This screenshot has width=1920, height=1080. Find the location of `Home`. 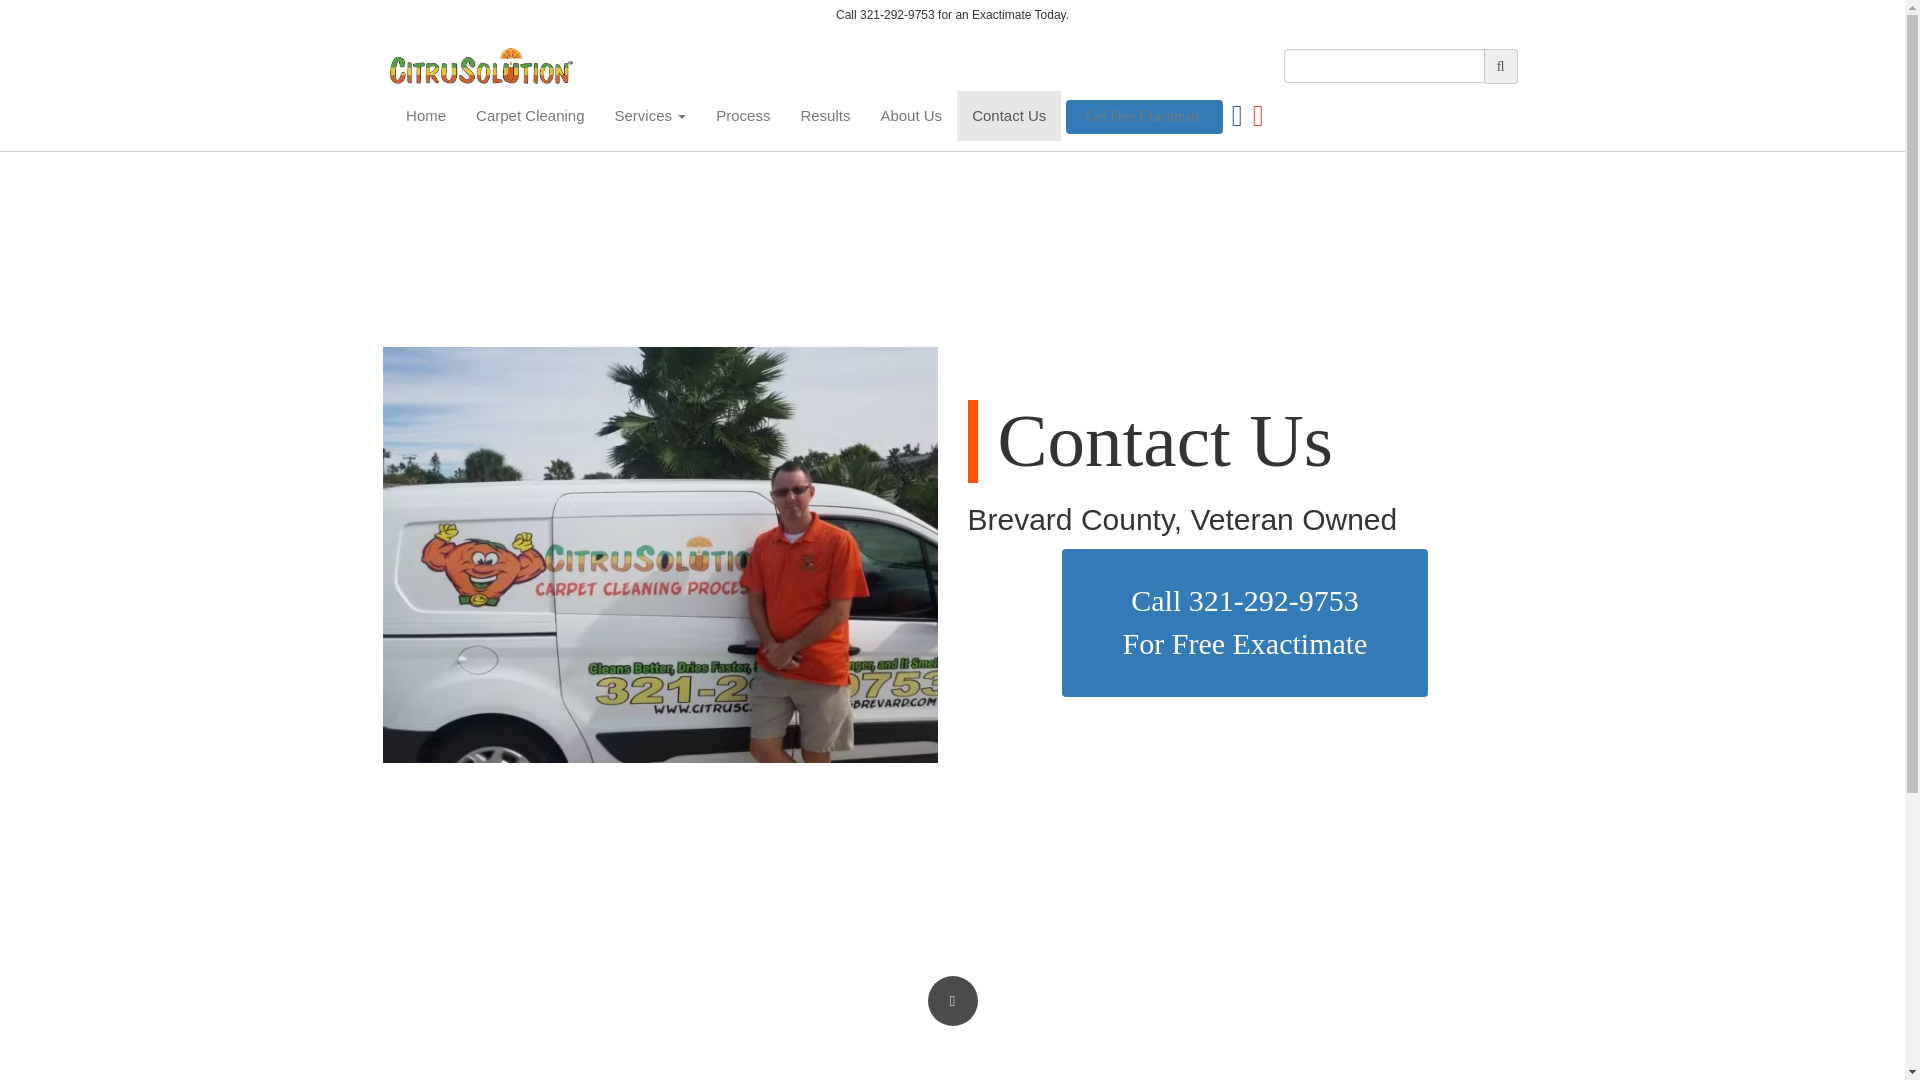

Home is located at coordinates (1244, 622).